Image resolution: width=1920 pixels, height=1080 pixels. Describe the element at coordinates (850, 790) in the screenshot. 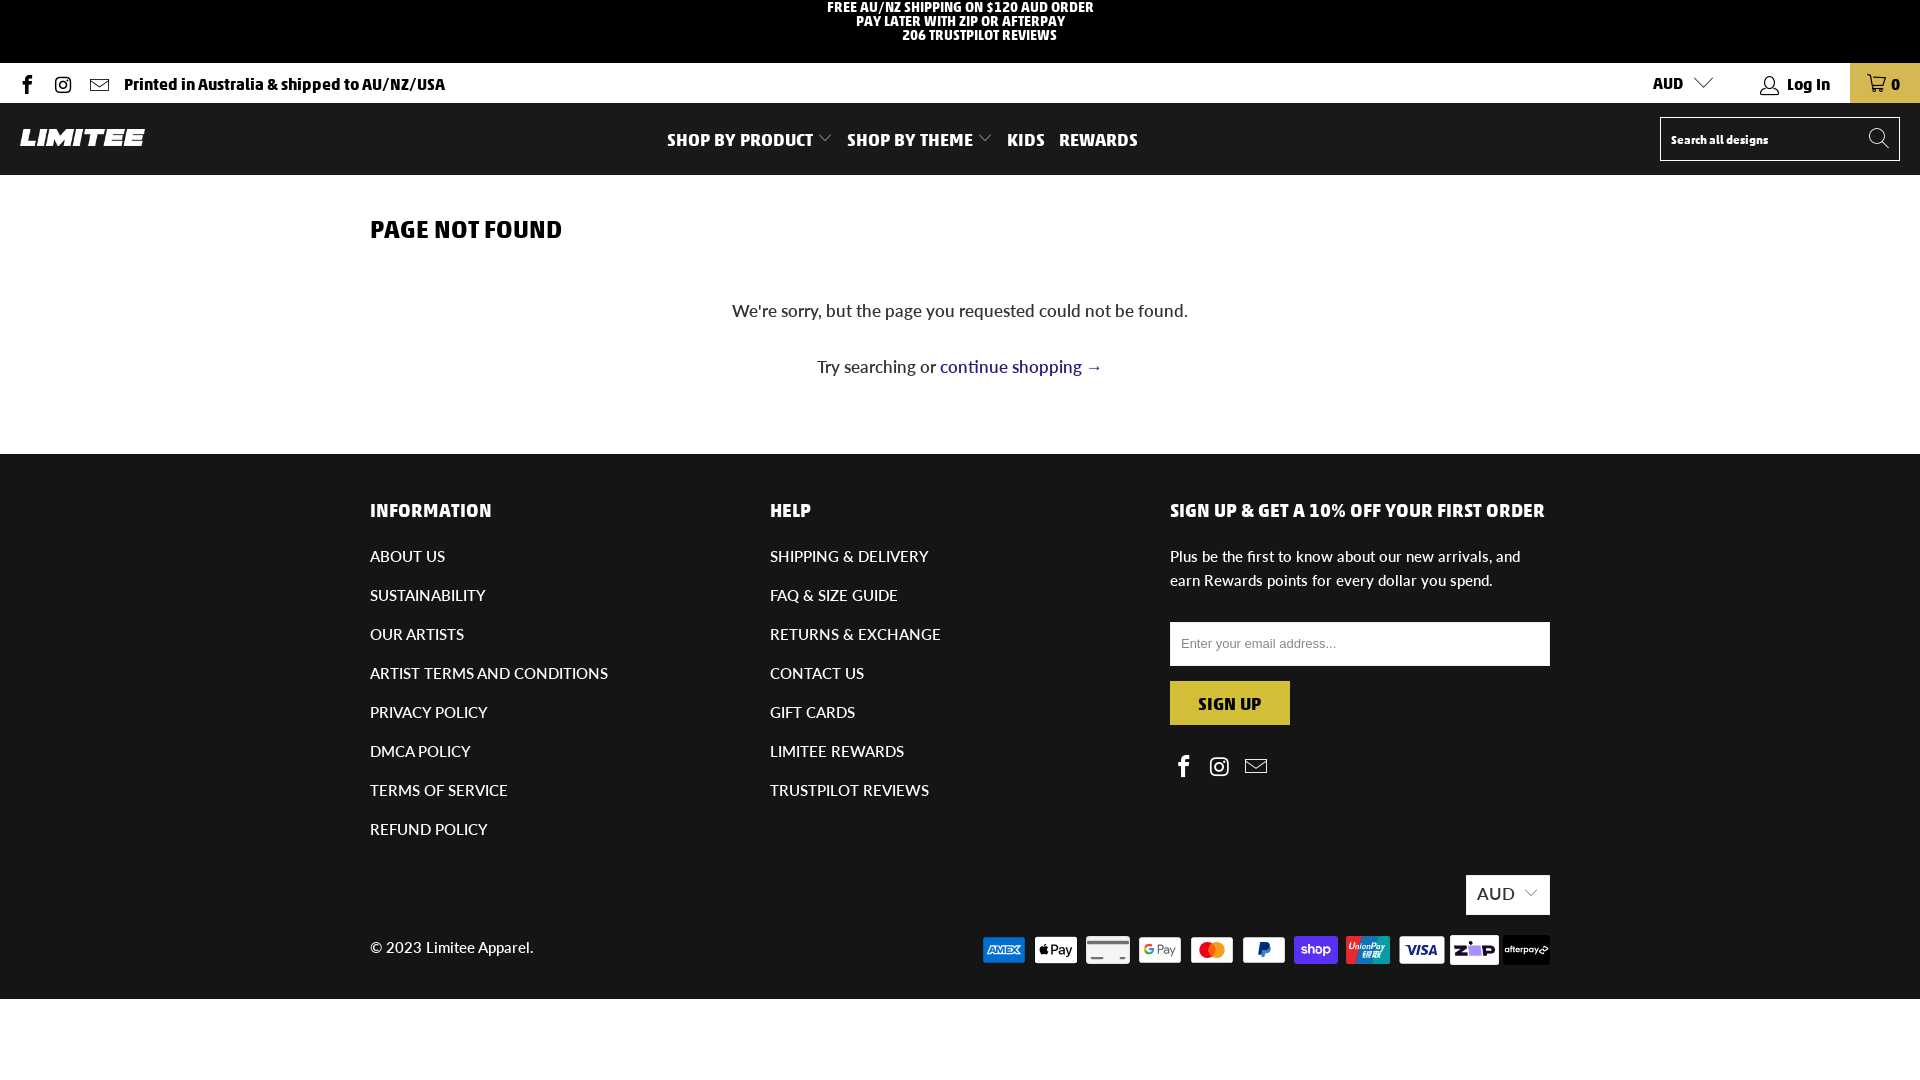

I see `TRUSTPILOT REVIEWS` at that location.